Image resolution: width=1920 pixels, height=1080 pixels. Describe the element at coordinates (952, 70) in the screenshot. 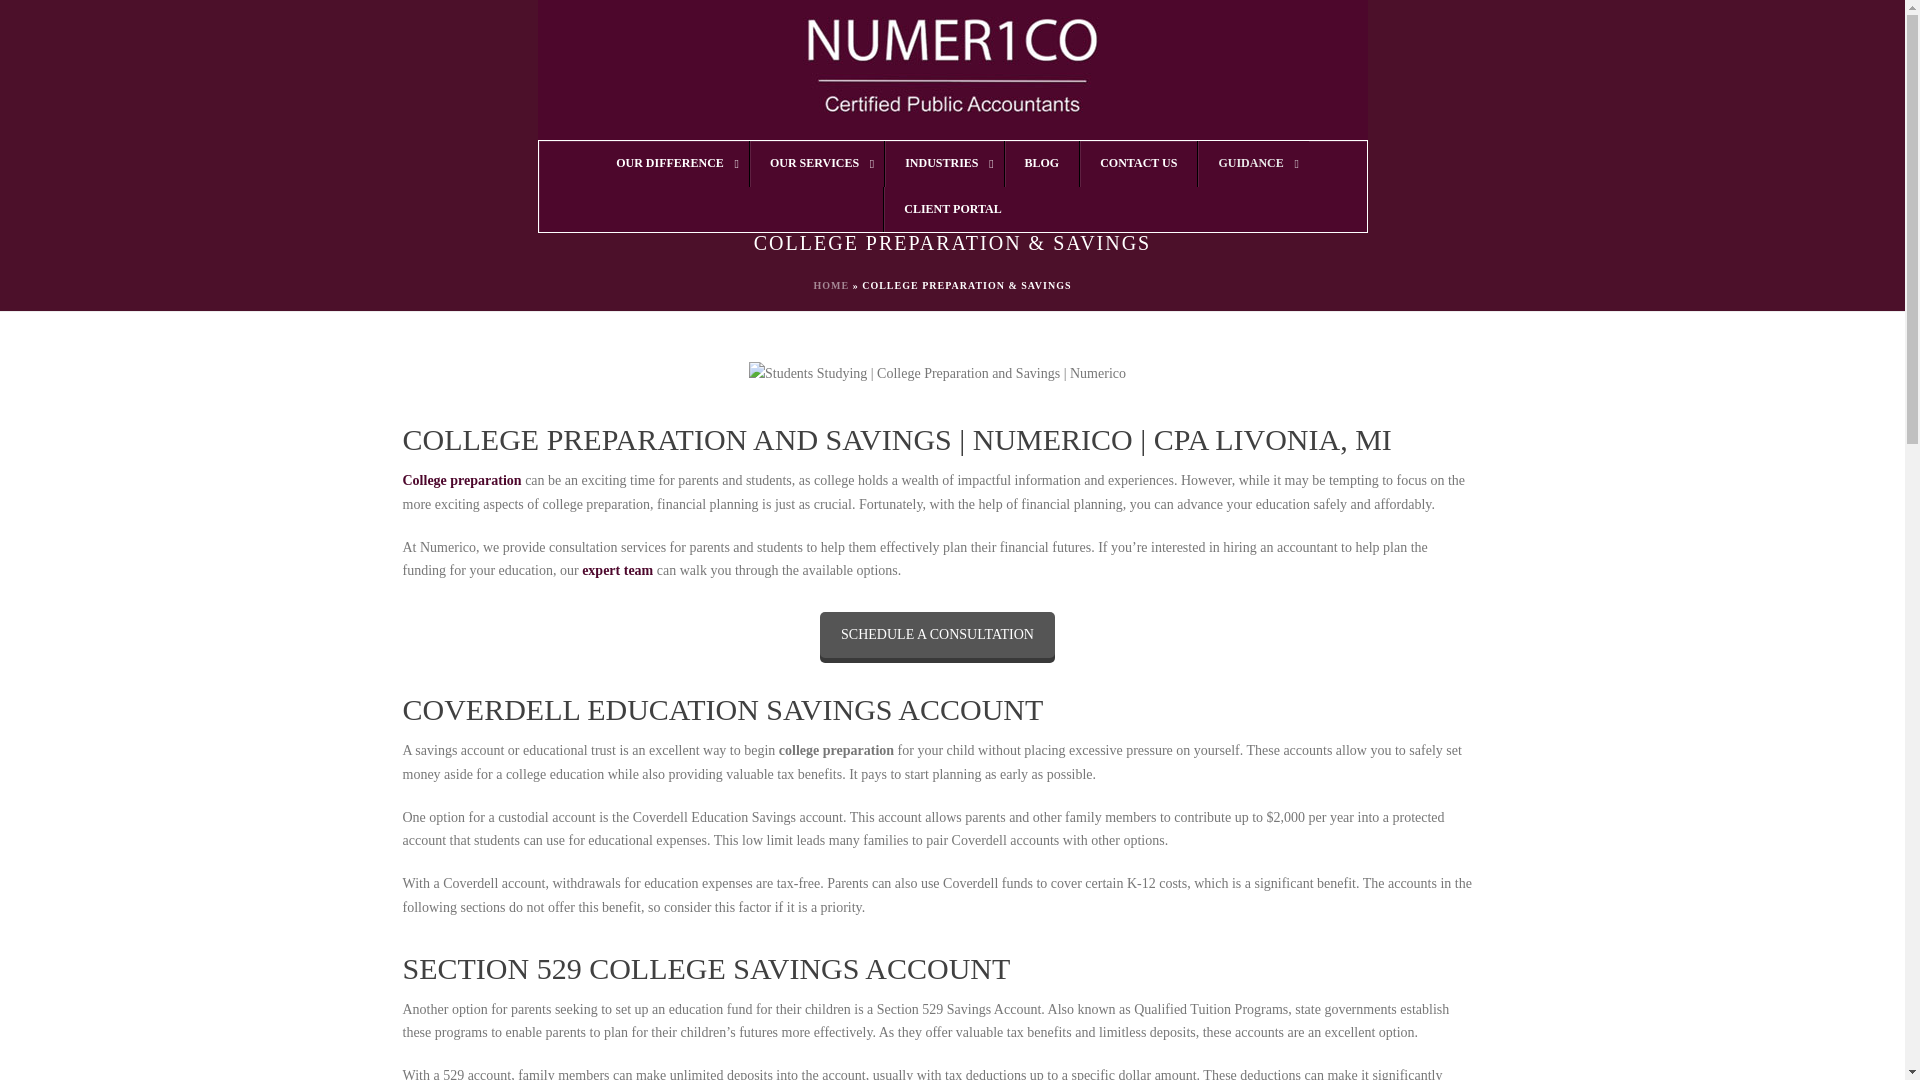

I see `NUMER1CO` at that location.